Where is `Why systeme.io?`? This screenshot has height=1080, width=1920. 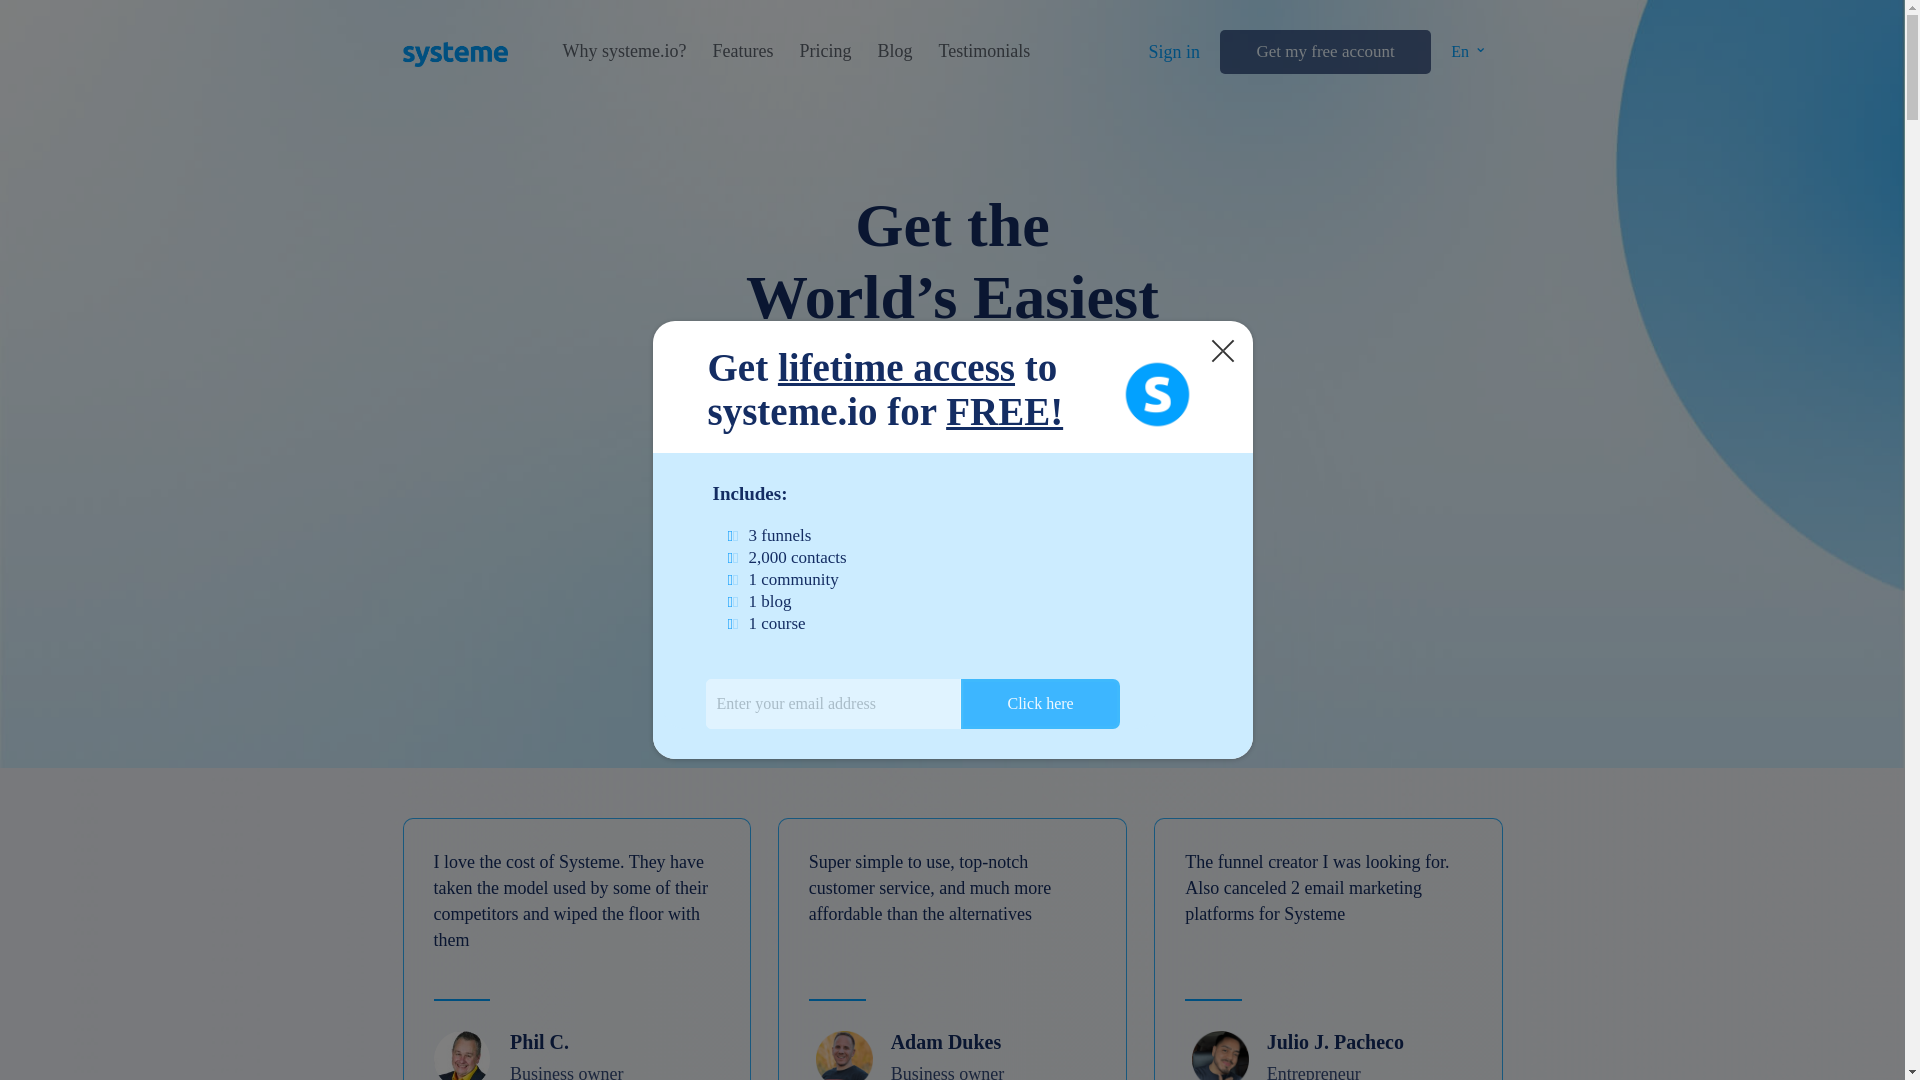
Why systeme.io? is located at coordinates (624, 51).